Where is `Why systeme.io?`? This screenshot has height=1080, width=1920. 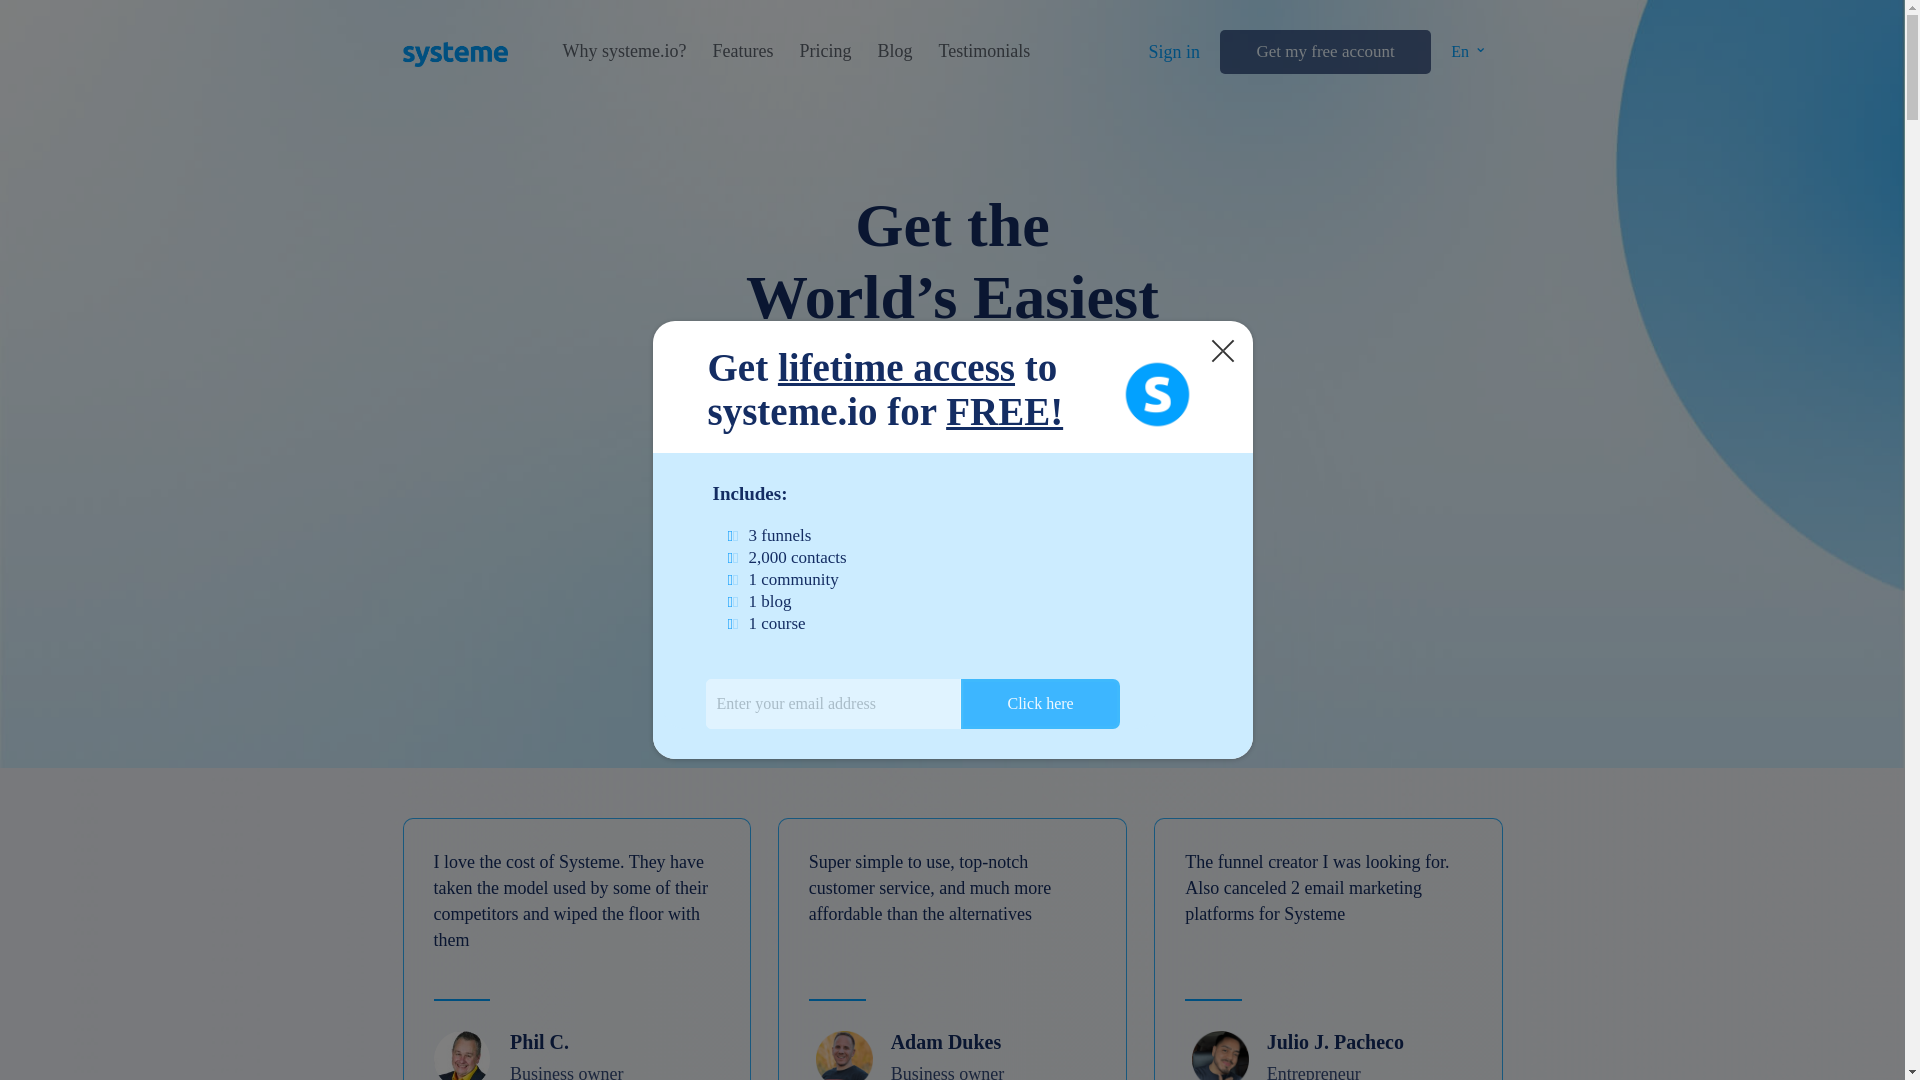
Why systeme.io? is located at coordinates (624, 51).